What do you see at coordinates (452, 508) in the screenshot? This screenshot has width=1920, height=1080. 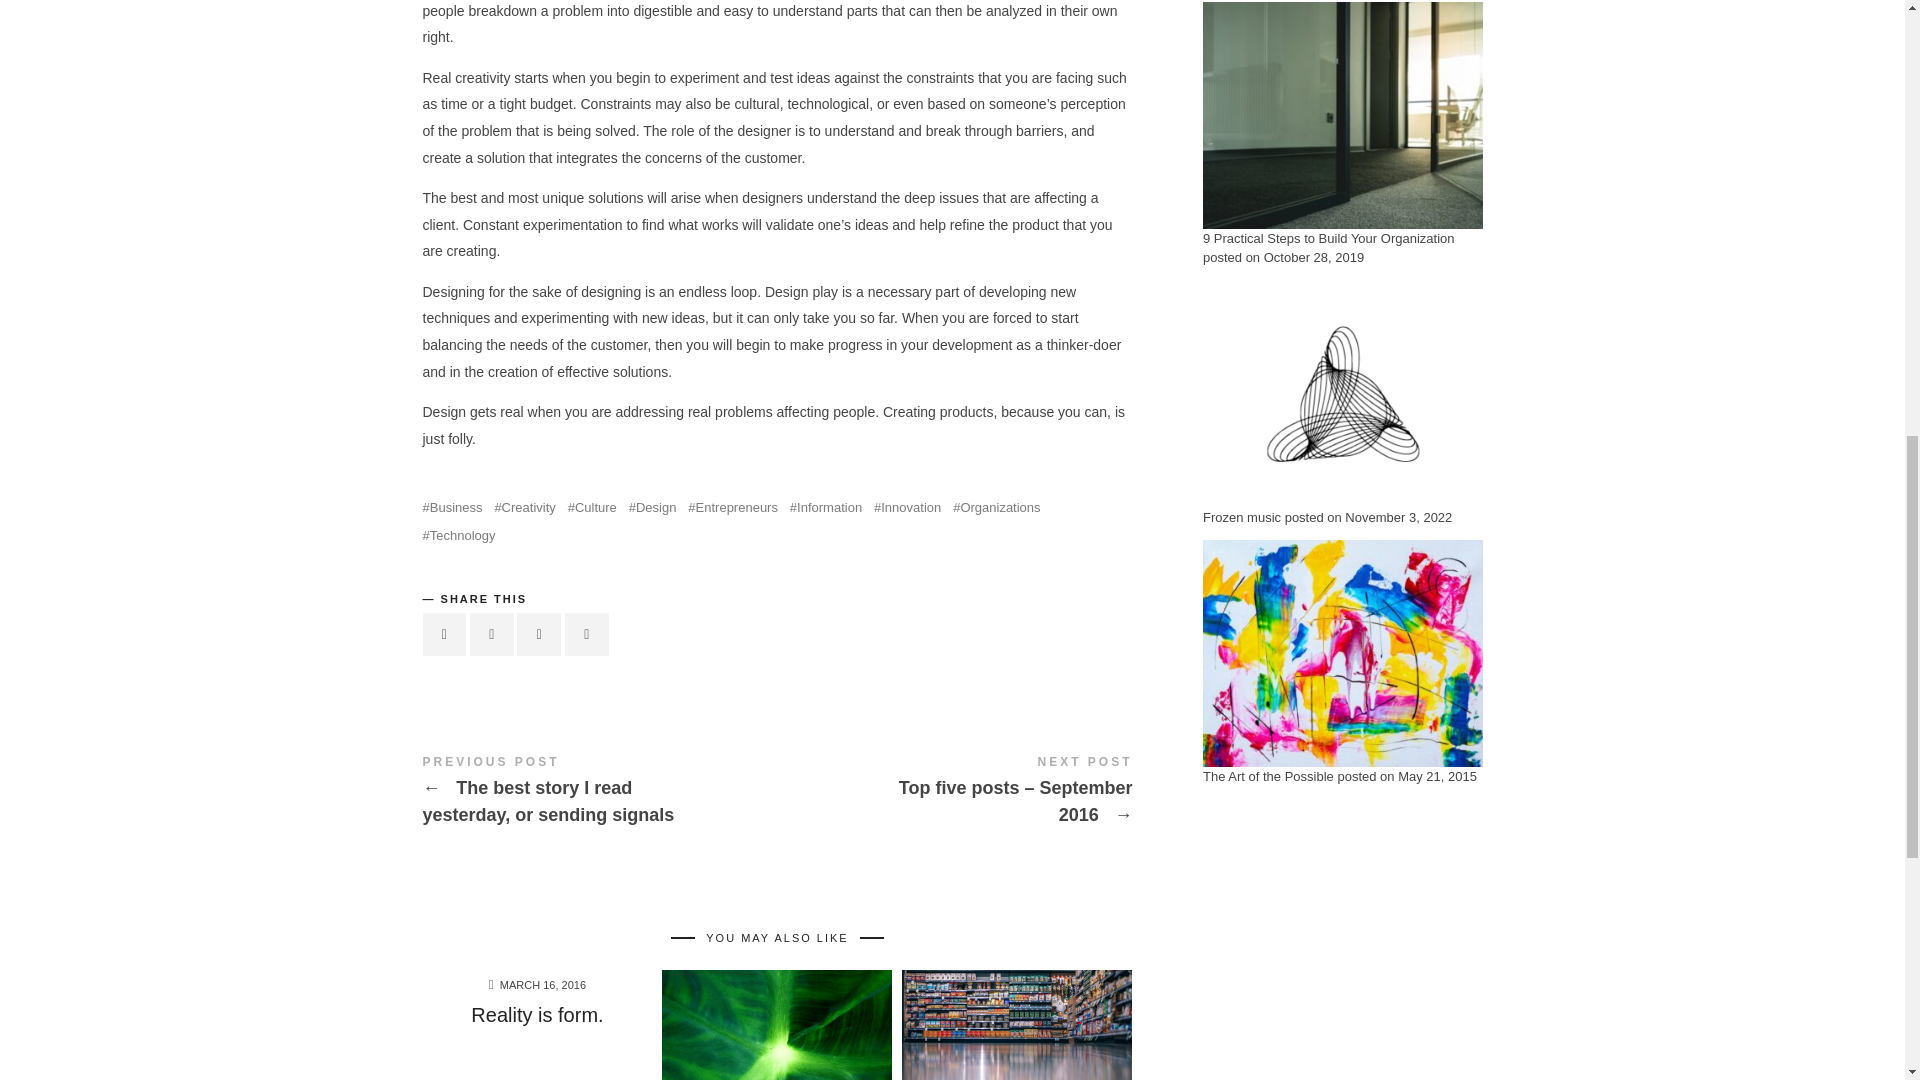 I see `Business` at bounding box center [452, 508].